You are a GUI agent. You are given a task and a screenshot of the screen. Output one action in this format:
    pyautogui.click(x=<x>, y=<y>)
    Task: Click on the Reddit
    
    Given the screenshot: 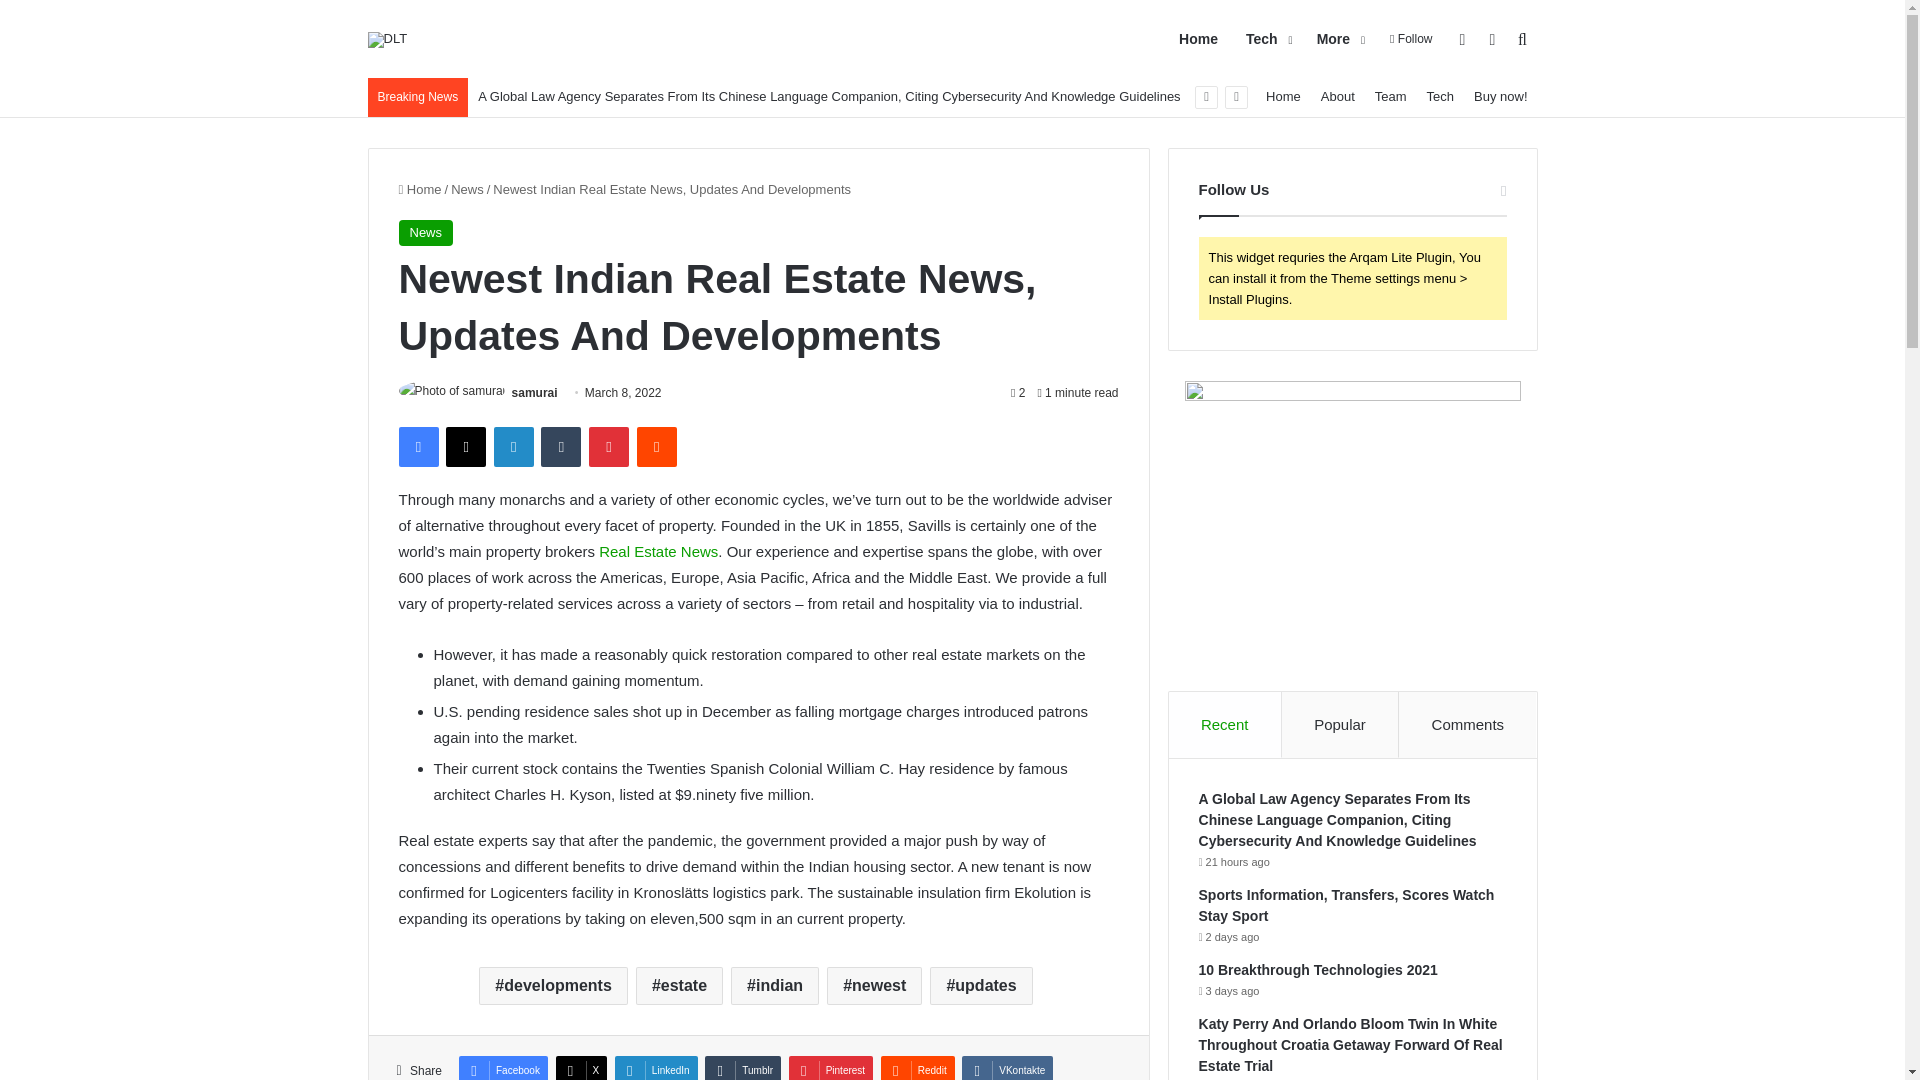 What is the action you would take?
    pyautogui.click(x=657, y=446)
    